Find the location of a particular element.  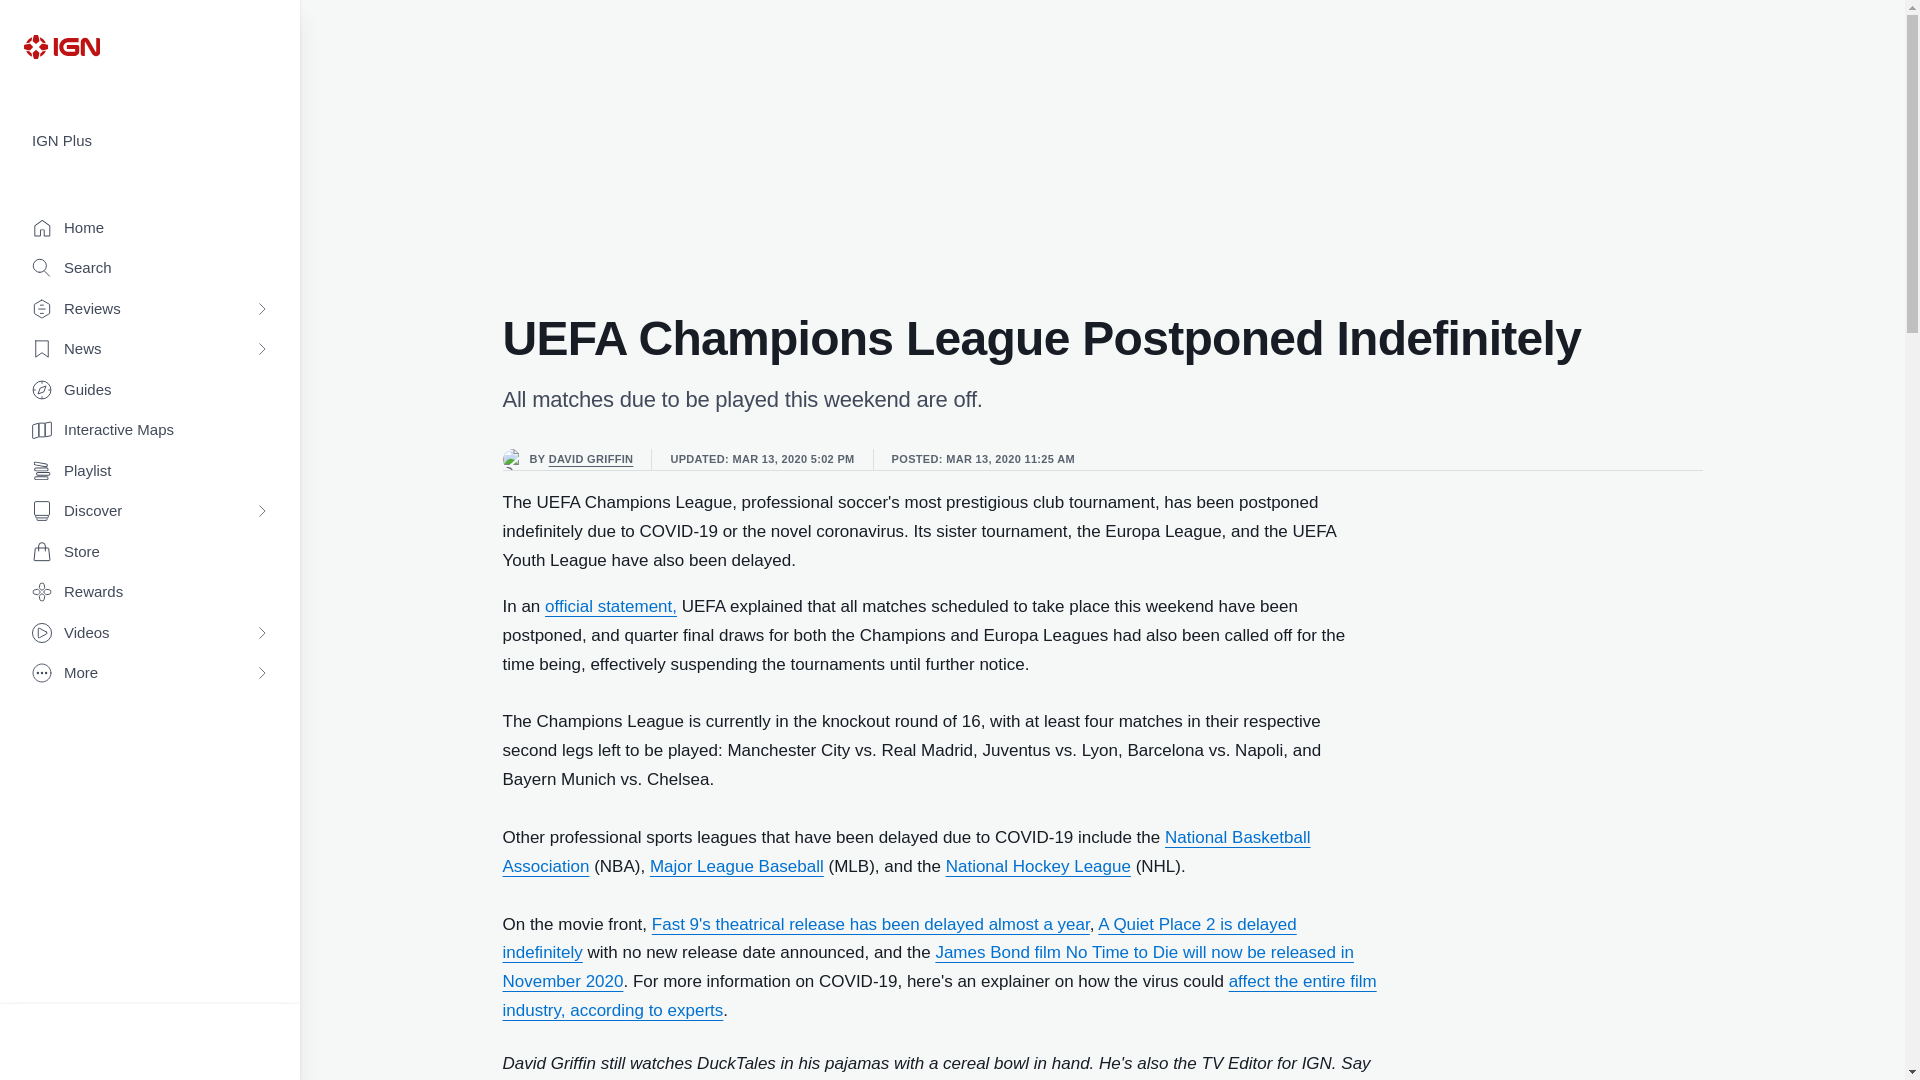

More is located at coordinates (150, 674).